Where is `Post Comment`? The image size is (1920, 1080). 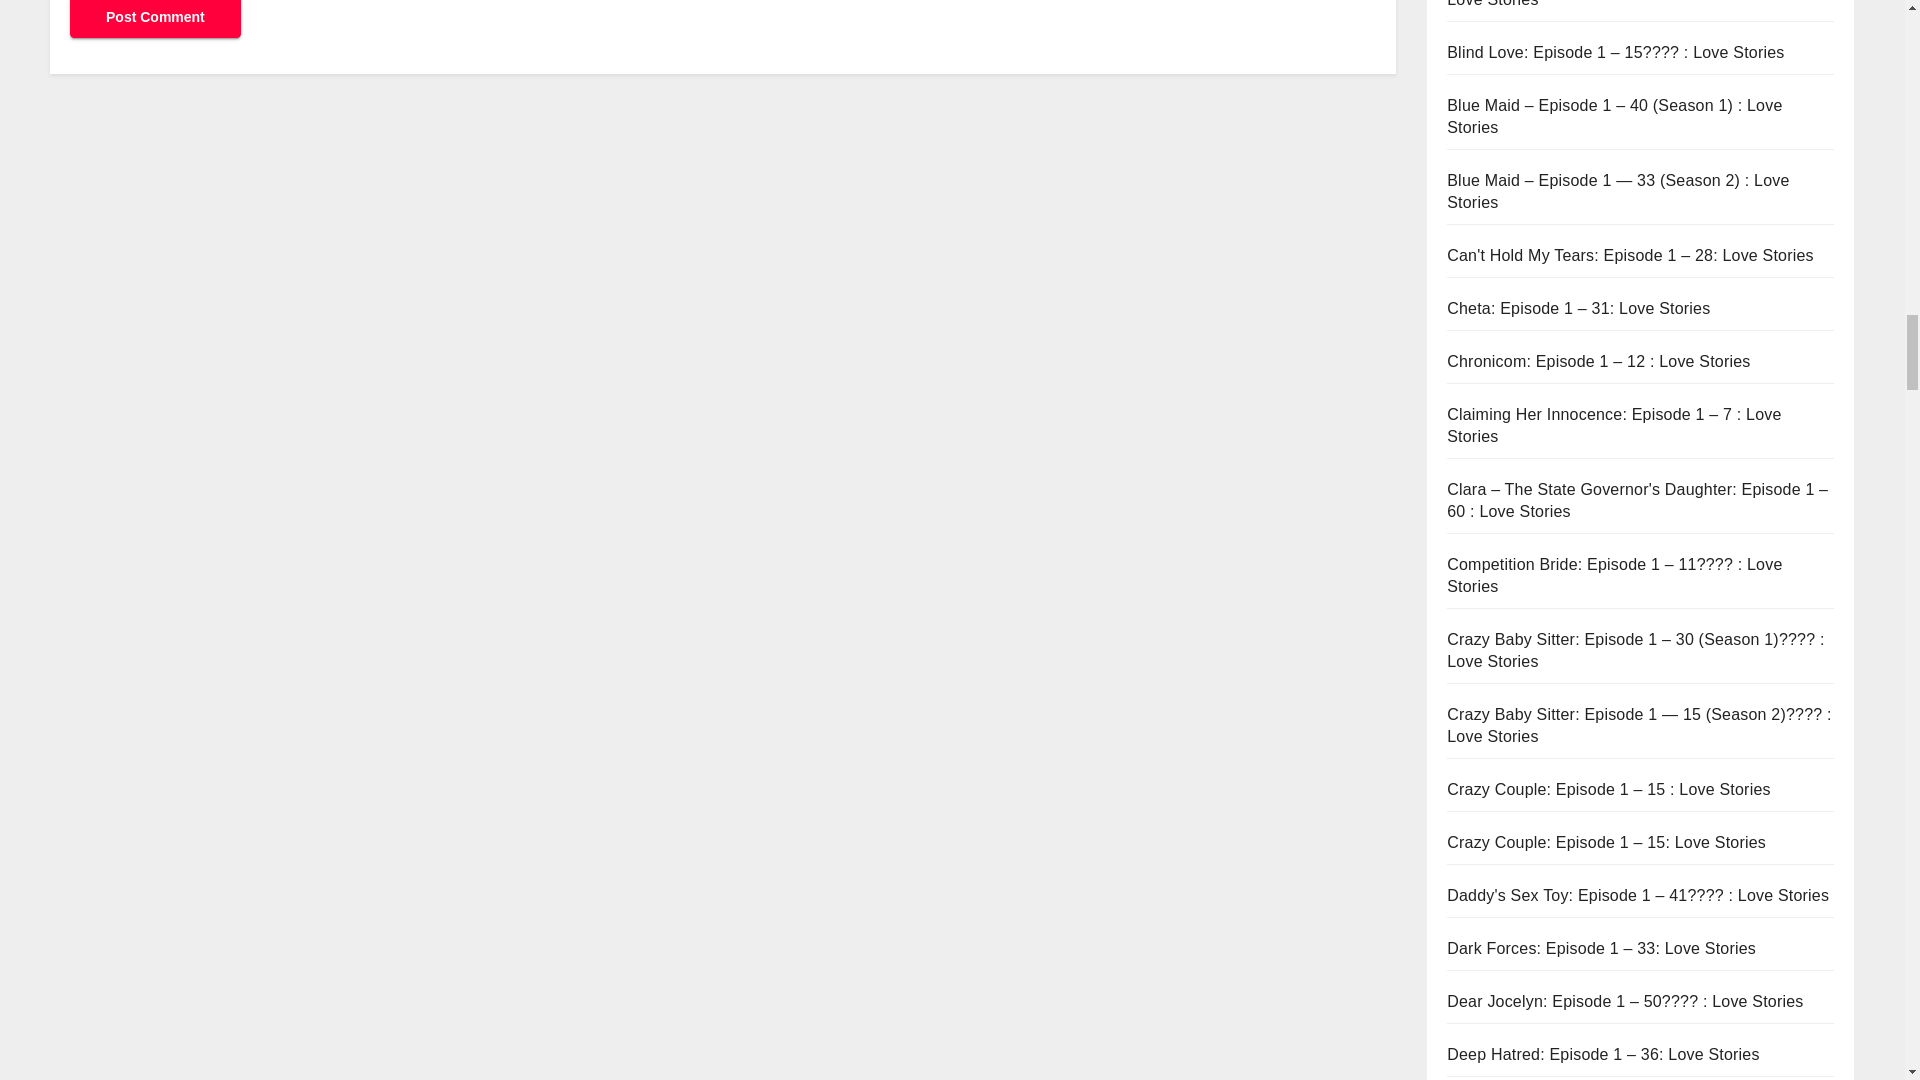
Post Comment is located at coordinates (155, 18).